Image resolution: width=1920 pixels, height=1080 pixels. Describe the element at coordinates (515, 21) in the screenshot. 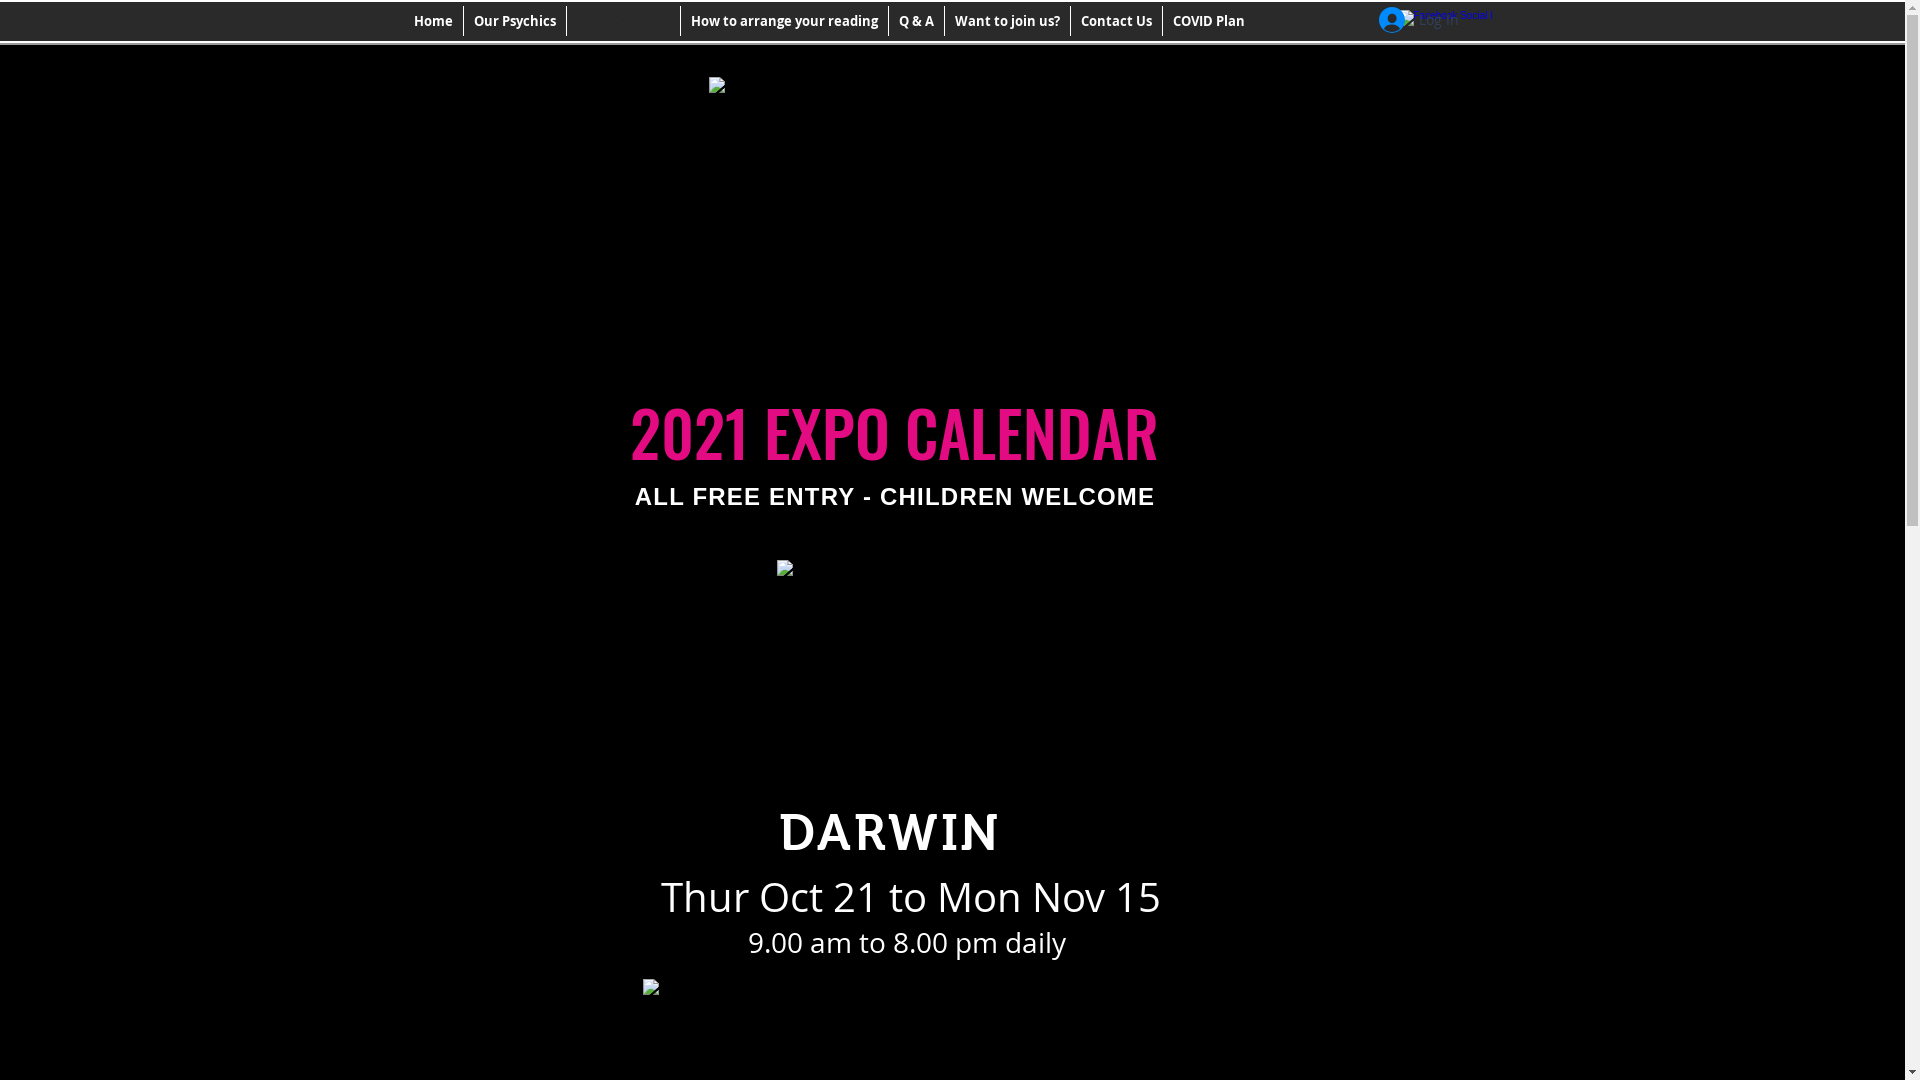

I see `Our Psychics` at that location.